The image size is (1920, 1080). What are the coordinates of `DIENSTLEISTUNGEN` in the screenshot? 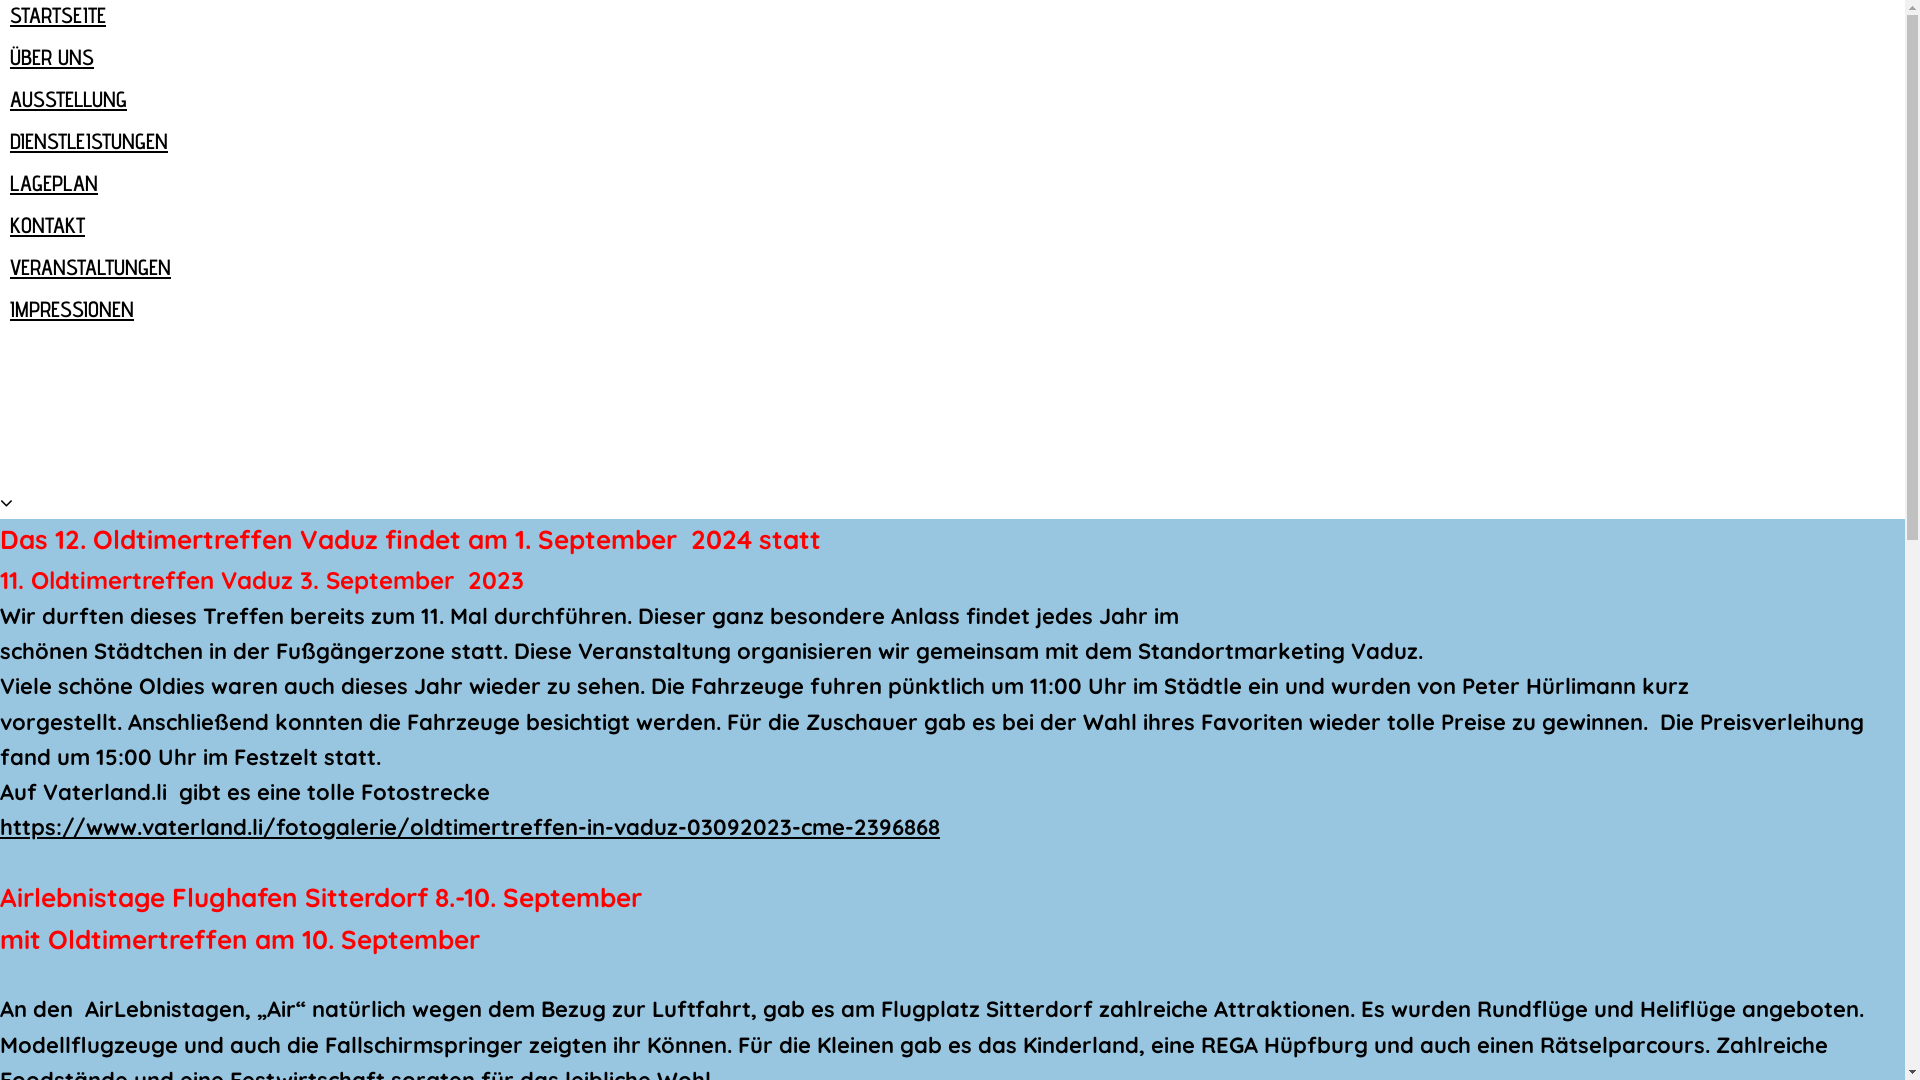 It's located at (89, 141).